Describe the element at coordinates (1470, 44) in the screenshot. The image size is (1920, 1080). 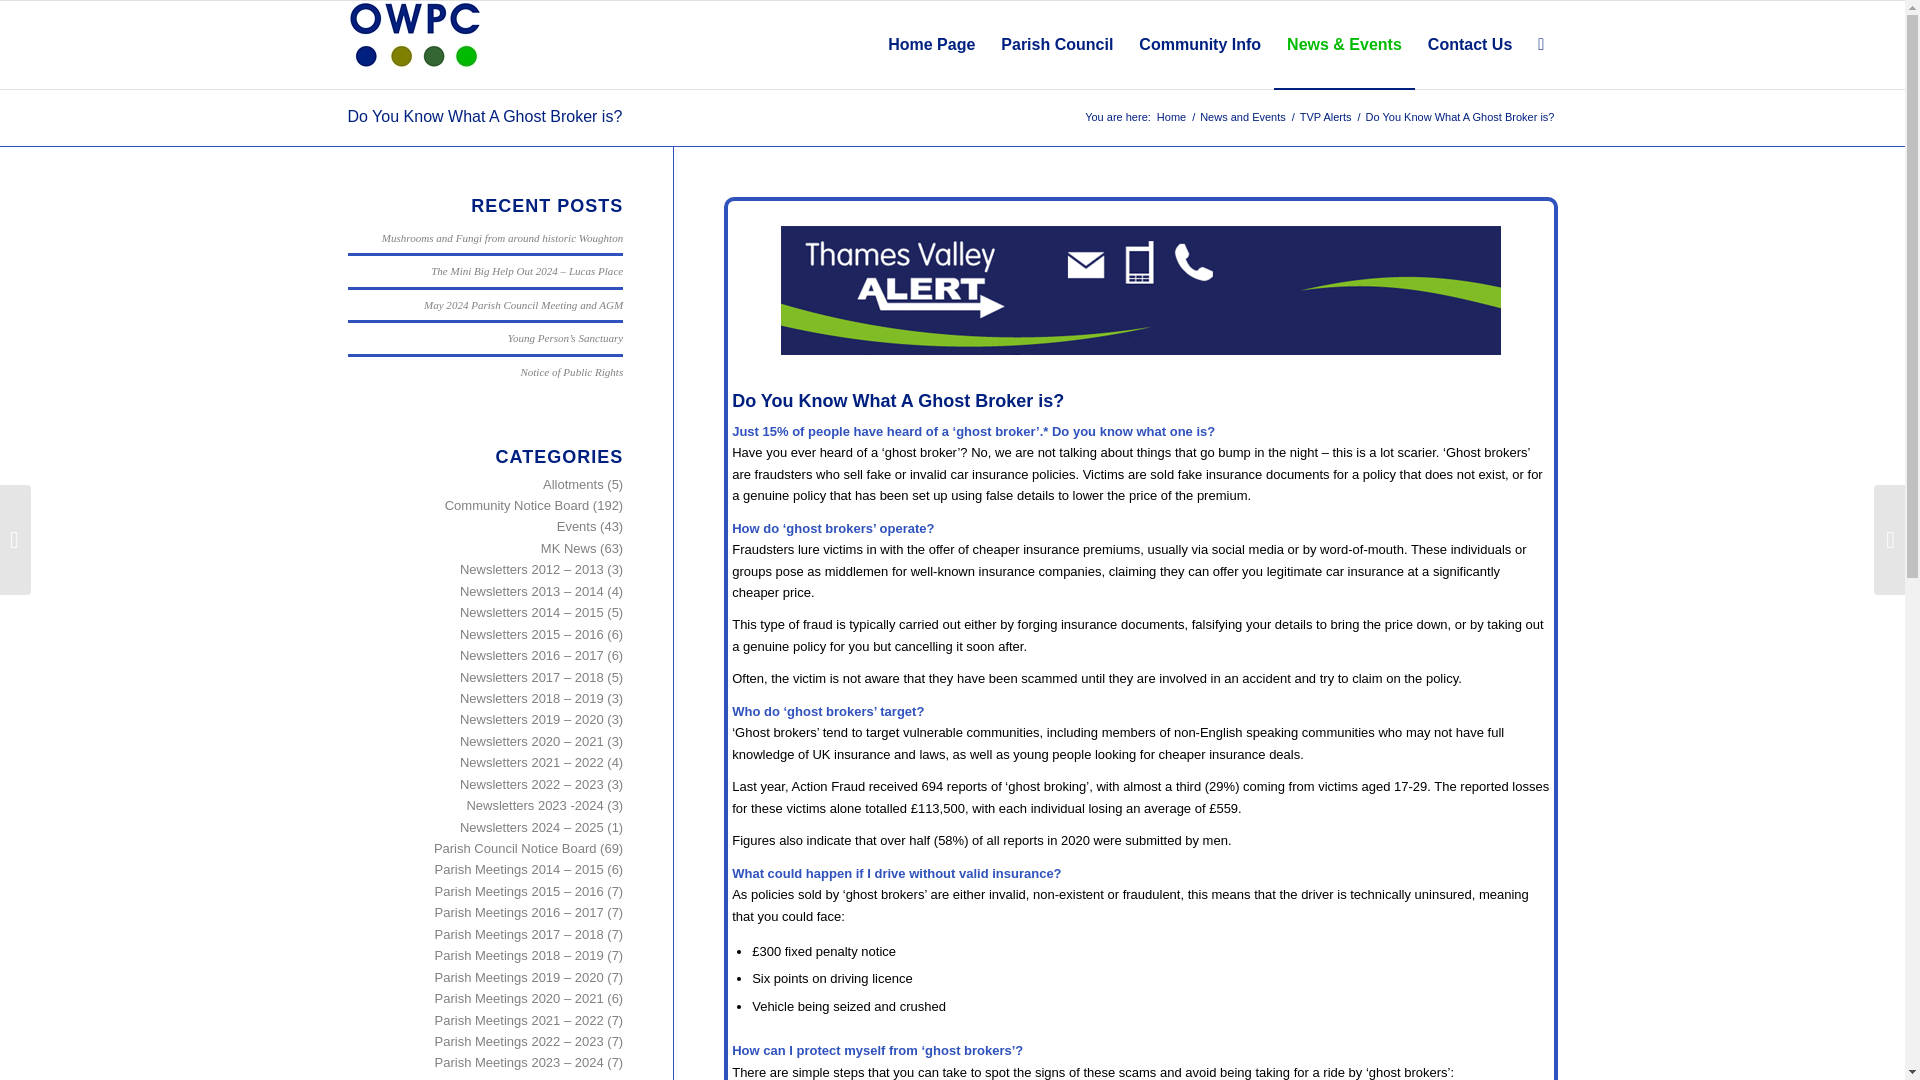
I see `Contact Us` at that location.